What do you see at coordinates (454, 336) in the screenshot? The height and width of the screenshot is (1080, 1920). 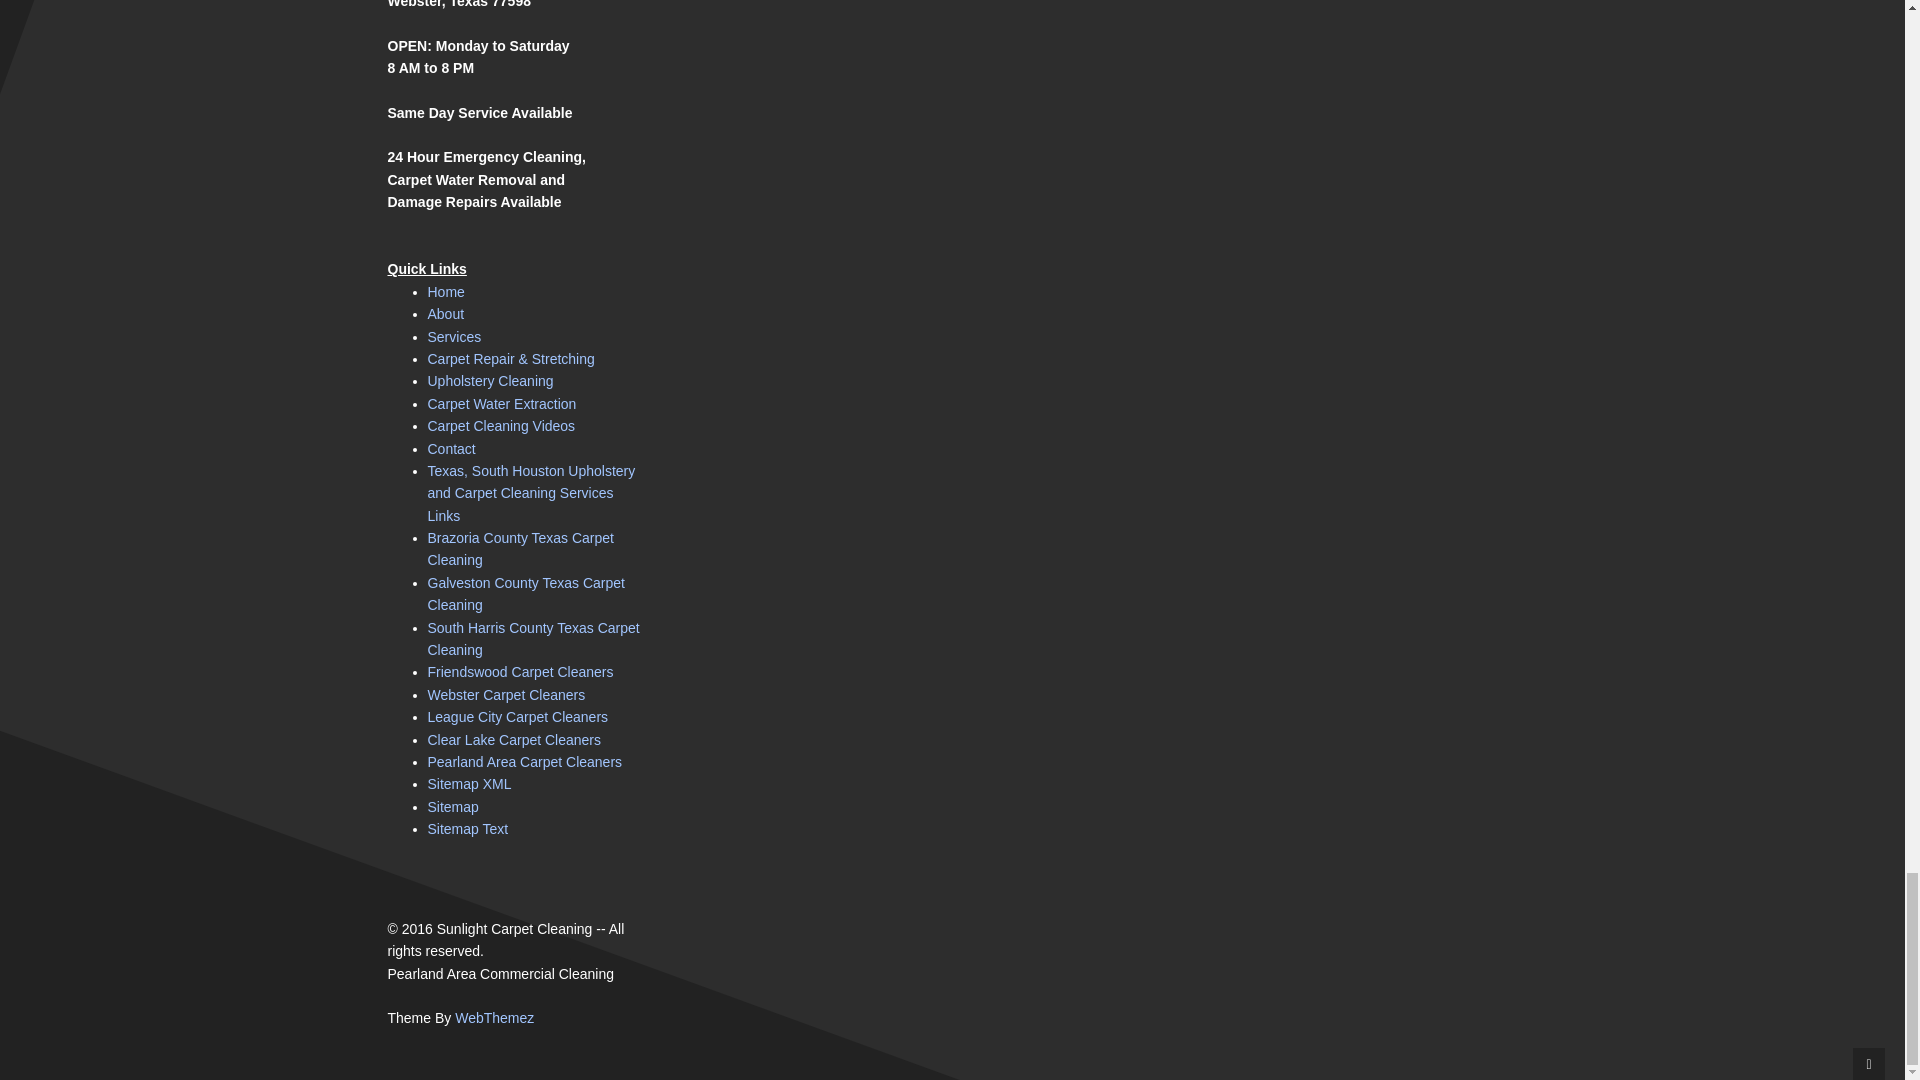 I see `Services` at bounding box center [454, 336].